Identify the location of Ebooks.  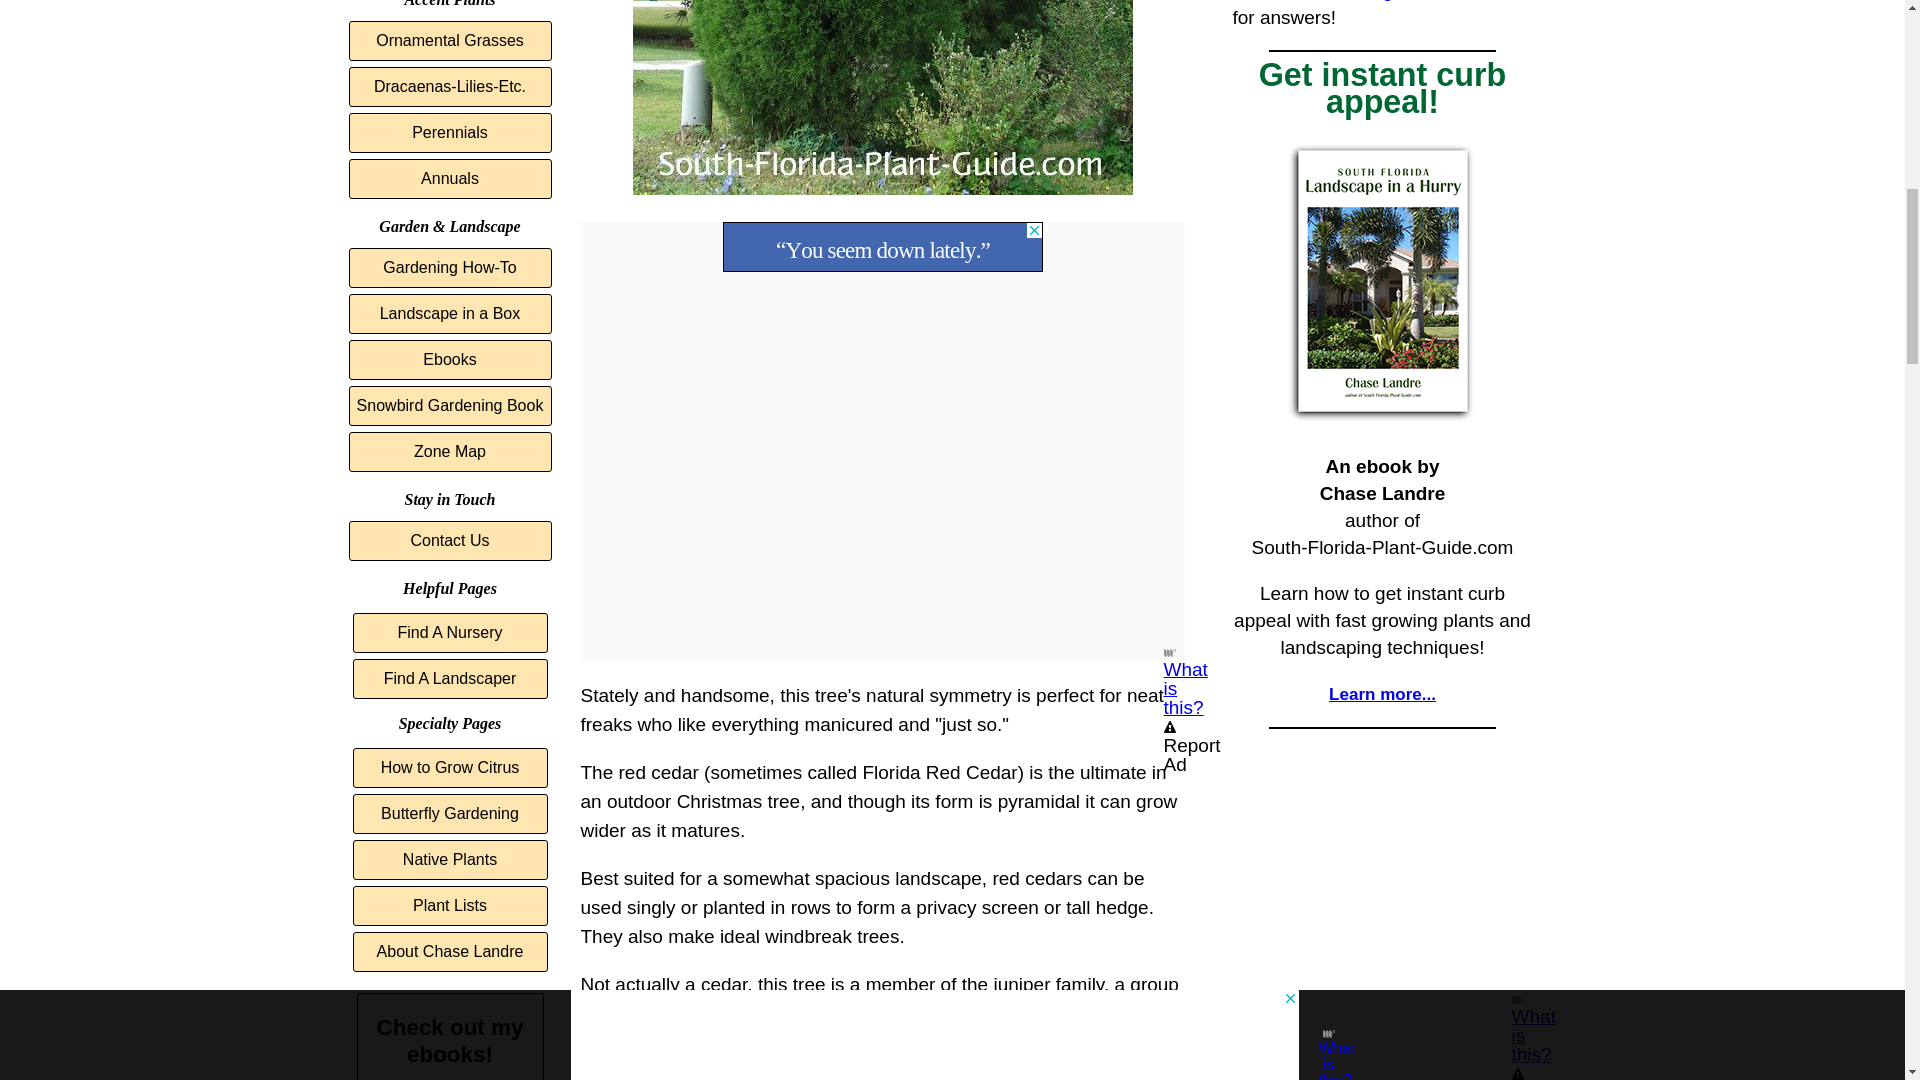
(449, 360).